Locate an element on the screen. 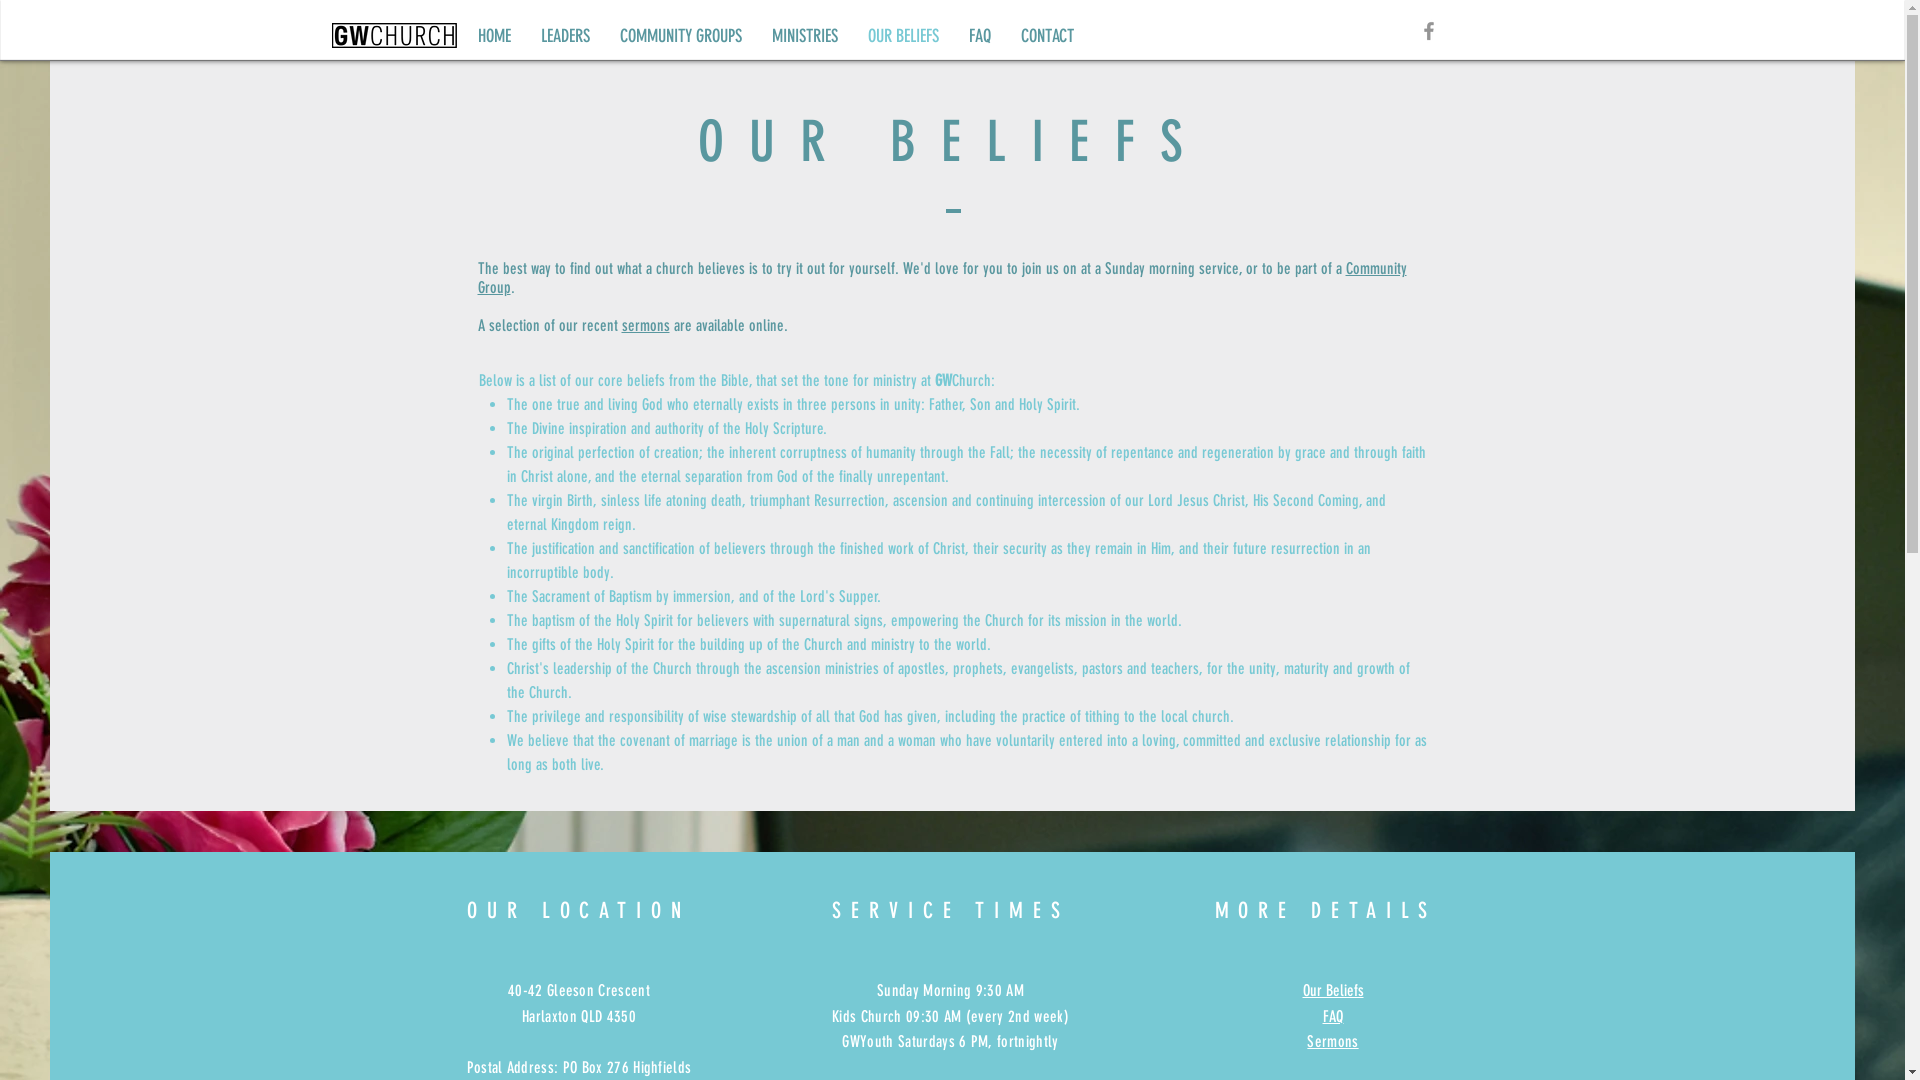  Sunday Morning 9:30 AM is located at coordinates (950, 990).